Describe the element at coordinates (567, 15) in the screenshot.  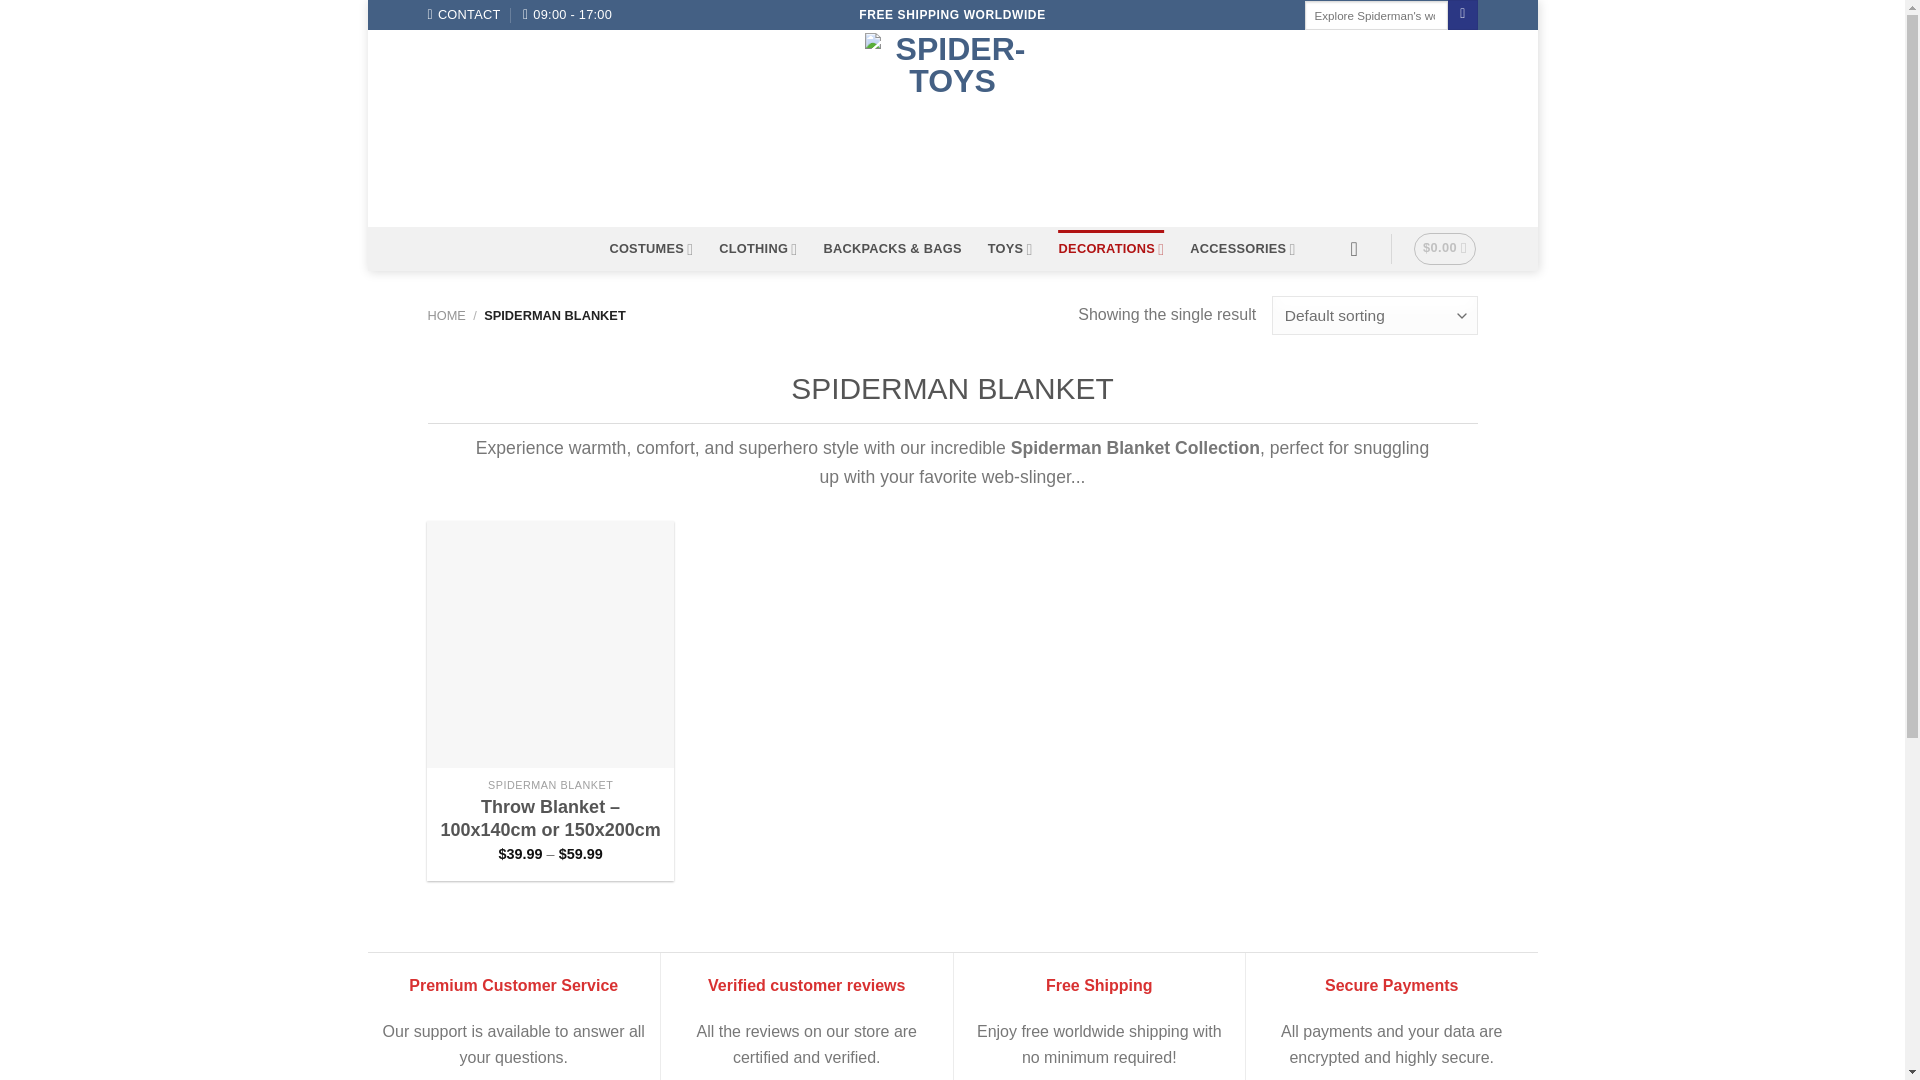
I see `09:00 - 17:00 ` at that location.